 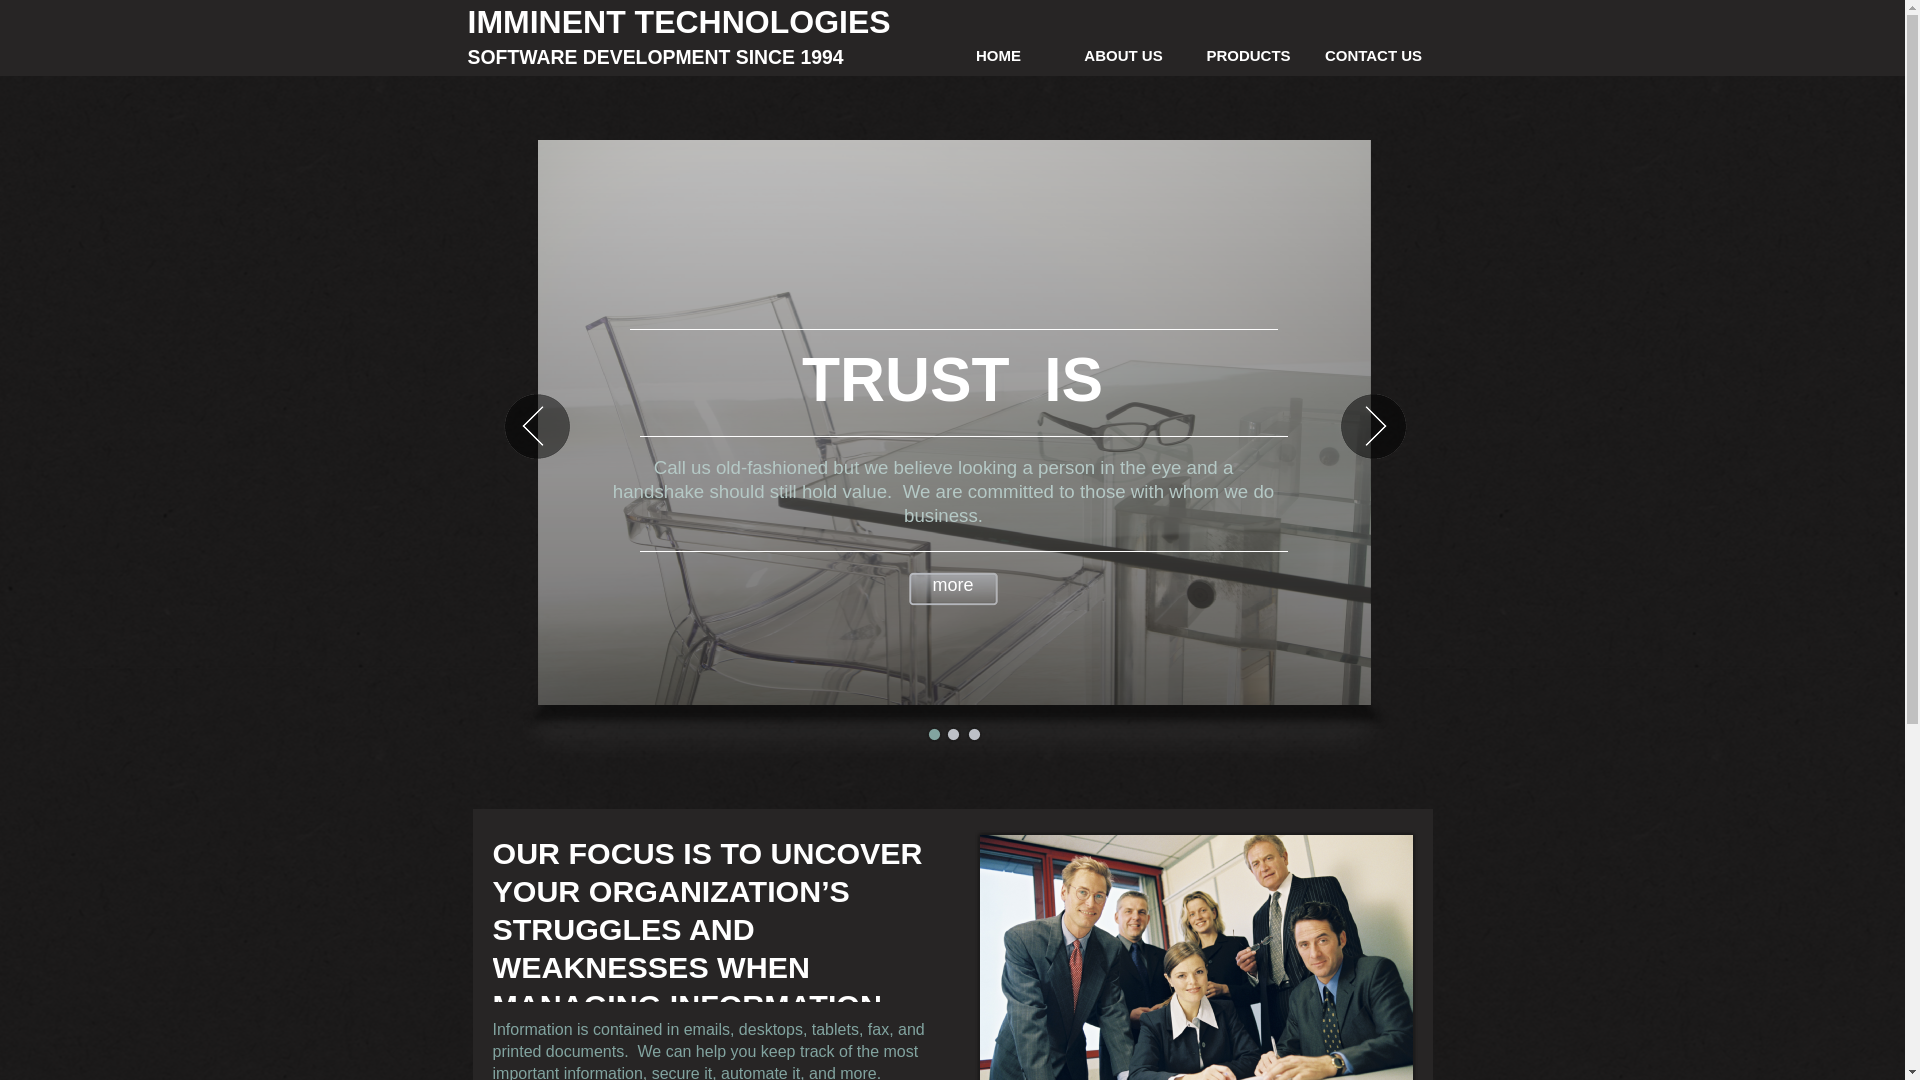 What do you see at coordinates (952, 588) in the screenshot?
I see `more` at bounding box center [952, 588].